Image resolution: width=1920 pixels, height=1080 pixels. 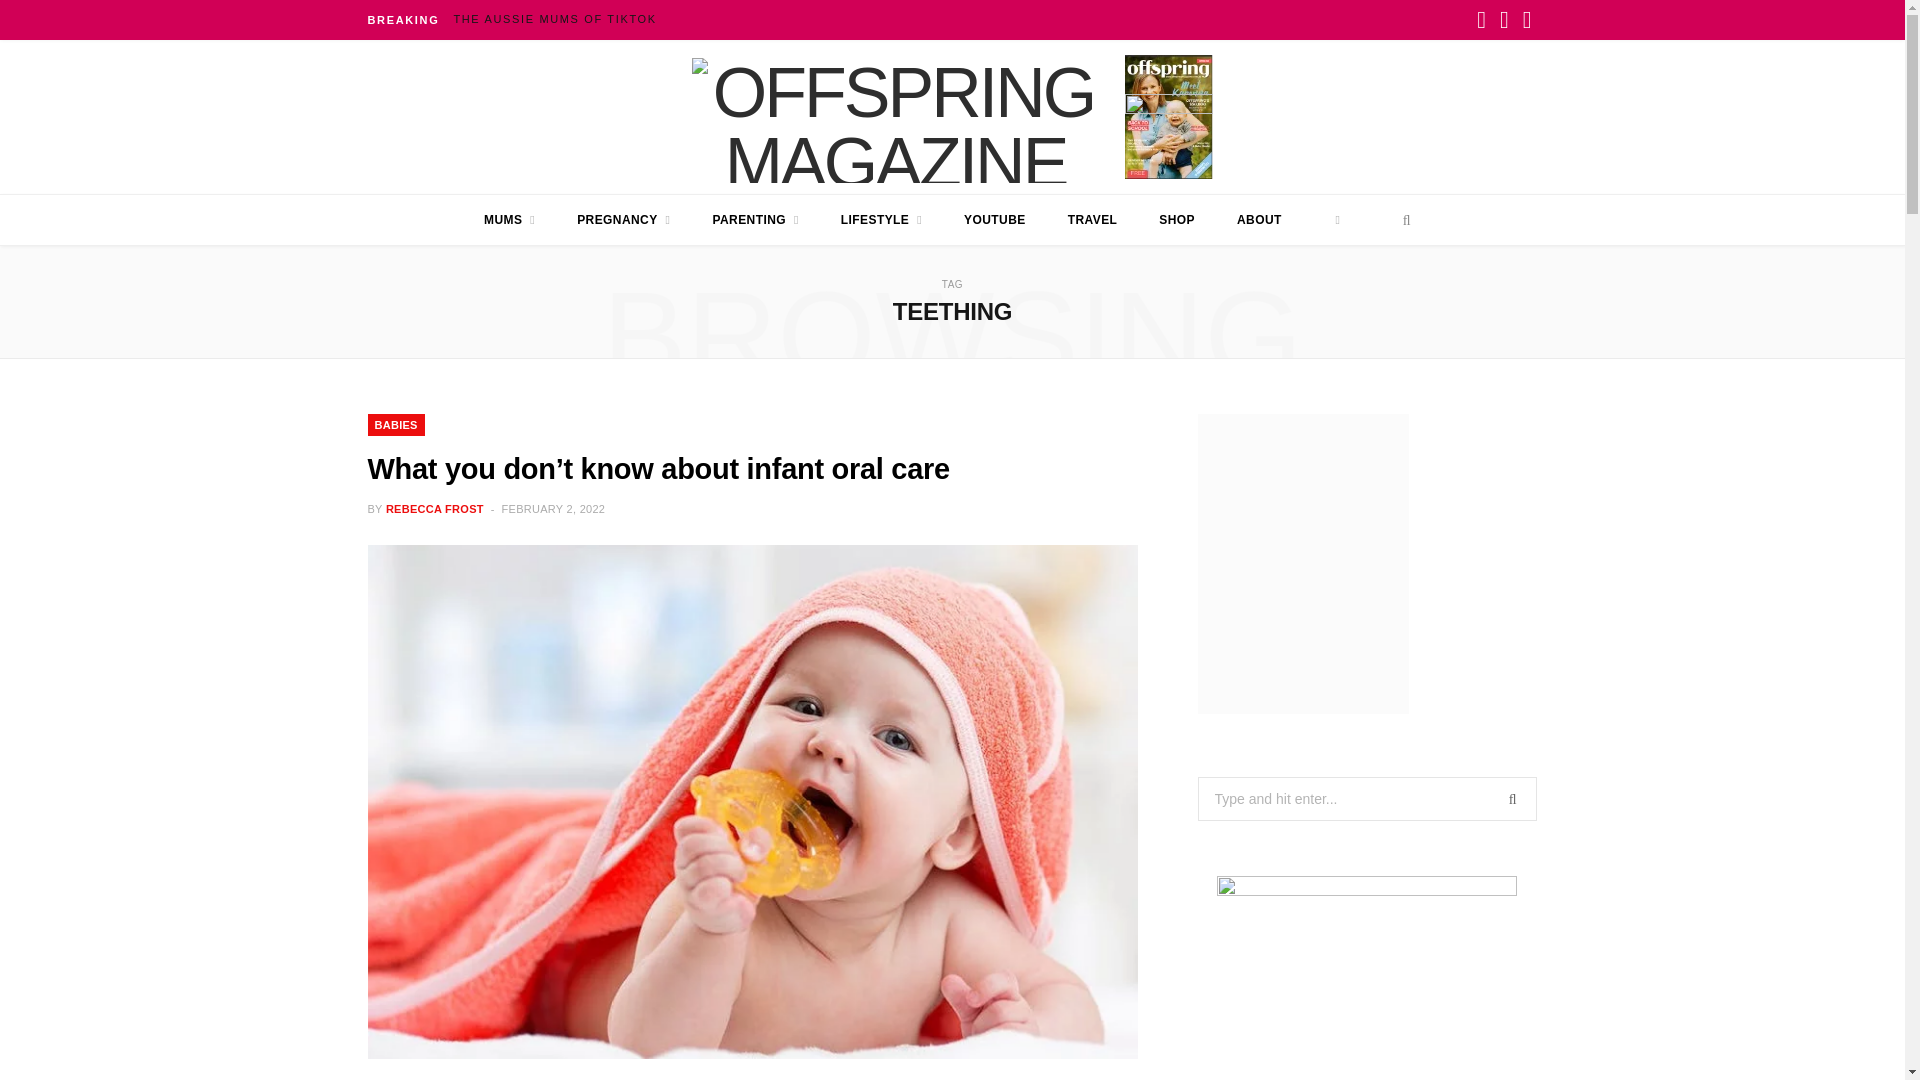 What do you see at coordinates (624, 220) in the screenshot?
I see `PREGNANCY` at bounding box center [624, 220].